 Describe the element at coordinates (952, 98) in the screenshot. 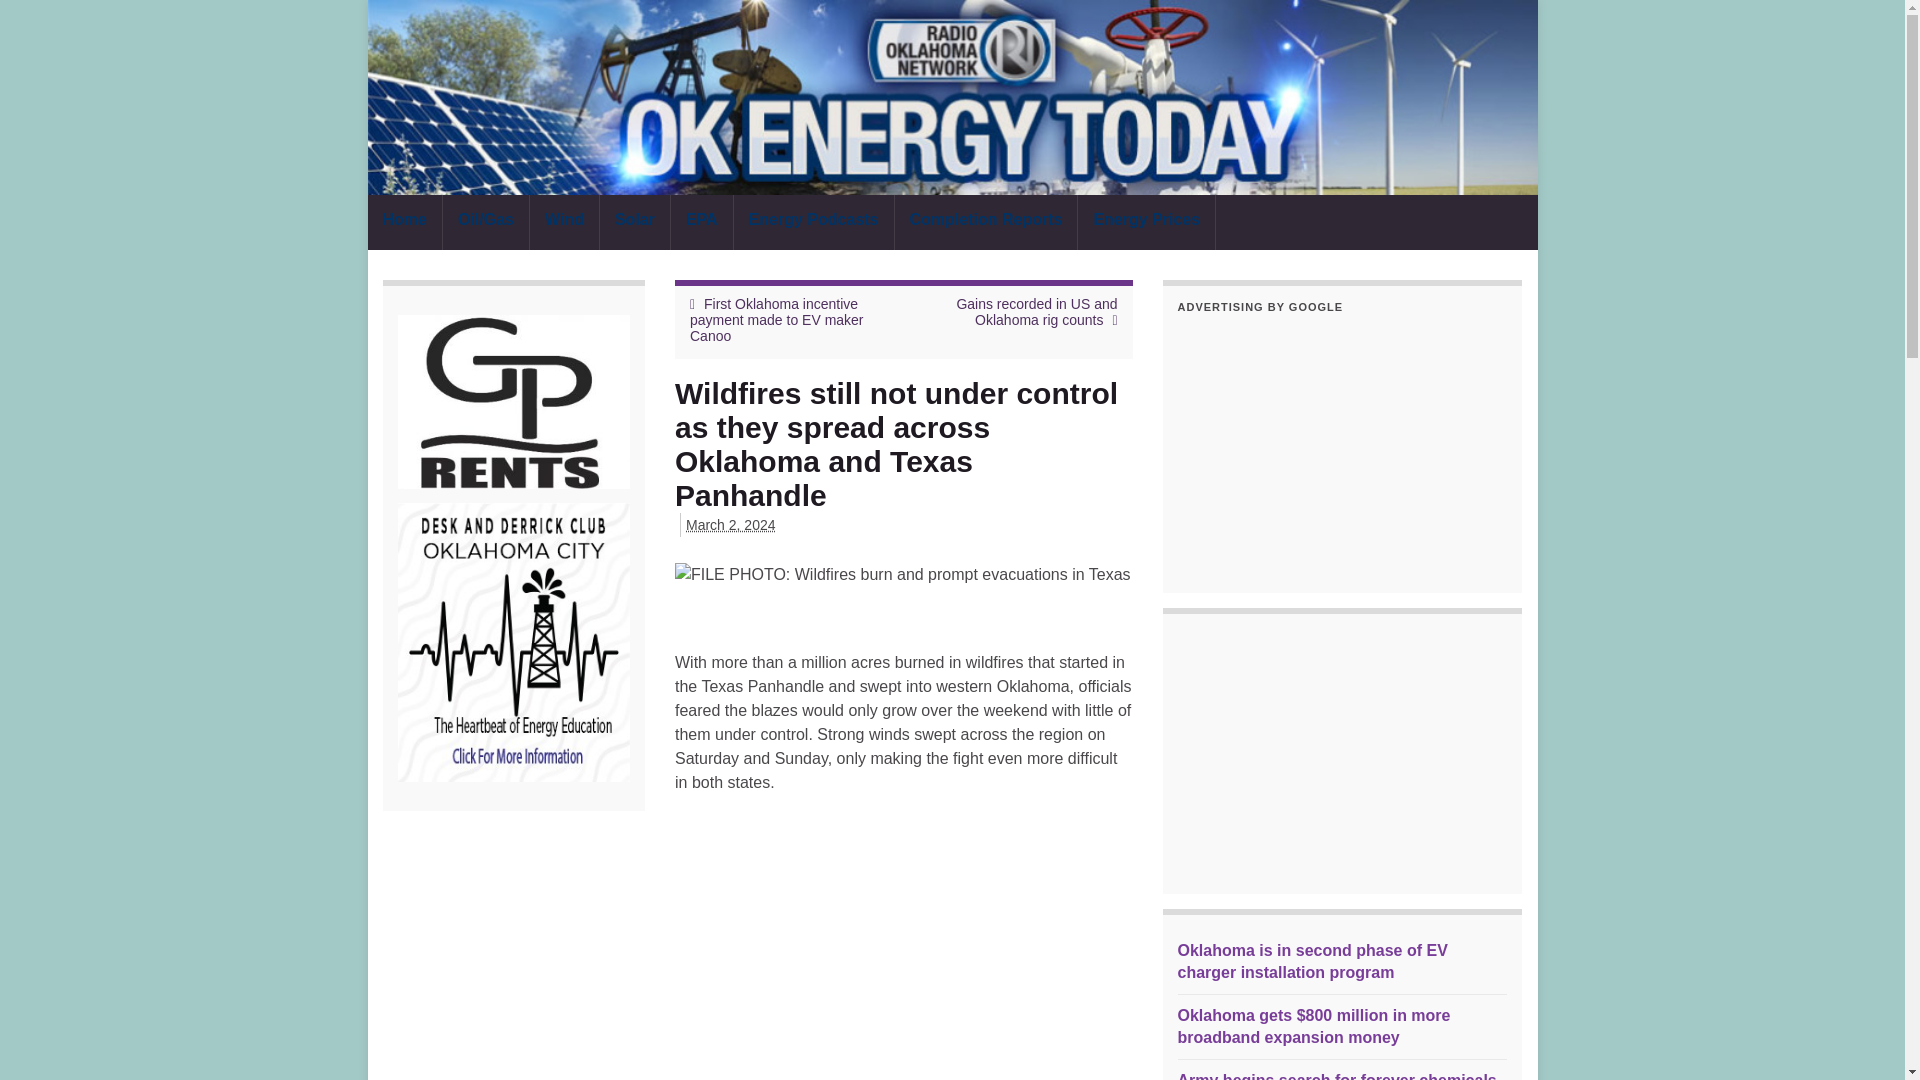

I see `Go back to the front page` at that location.